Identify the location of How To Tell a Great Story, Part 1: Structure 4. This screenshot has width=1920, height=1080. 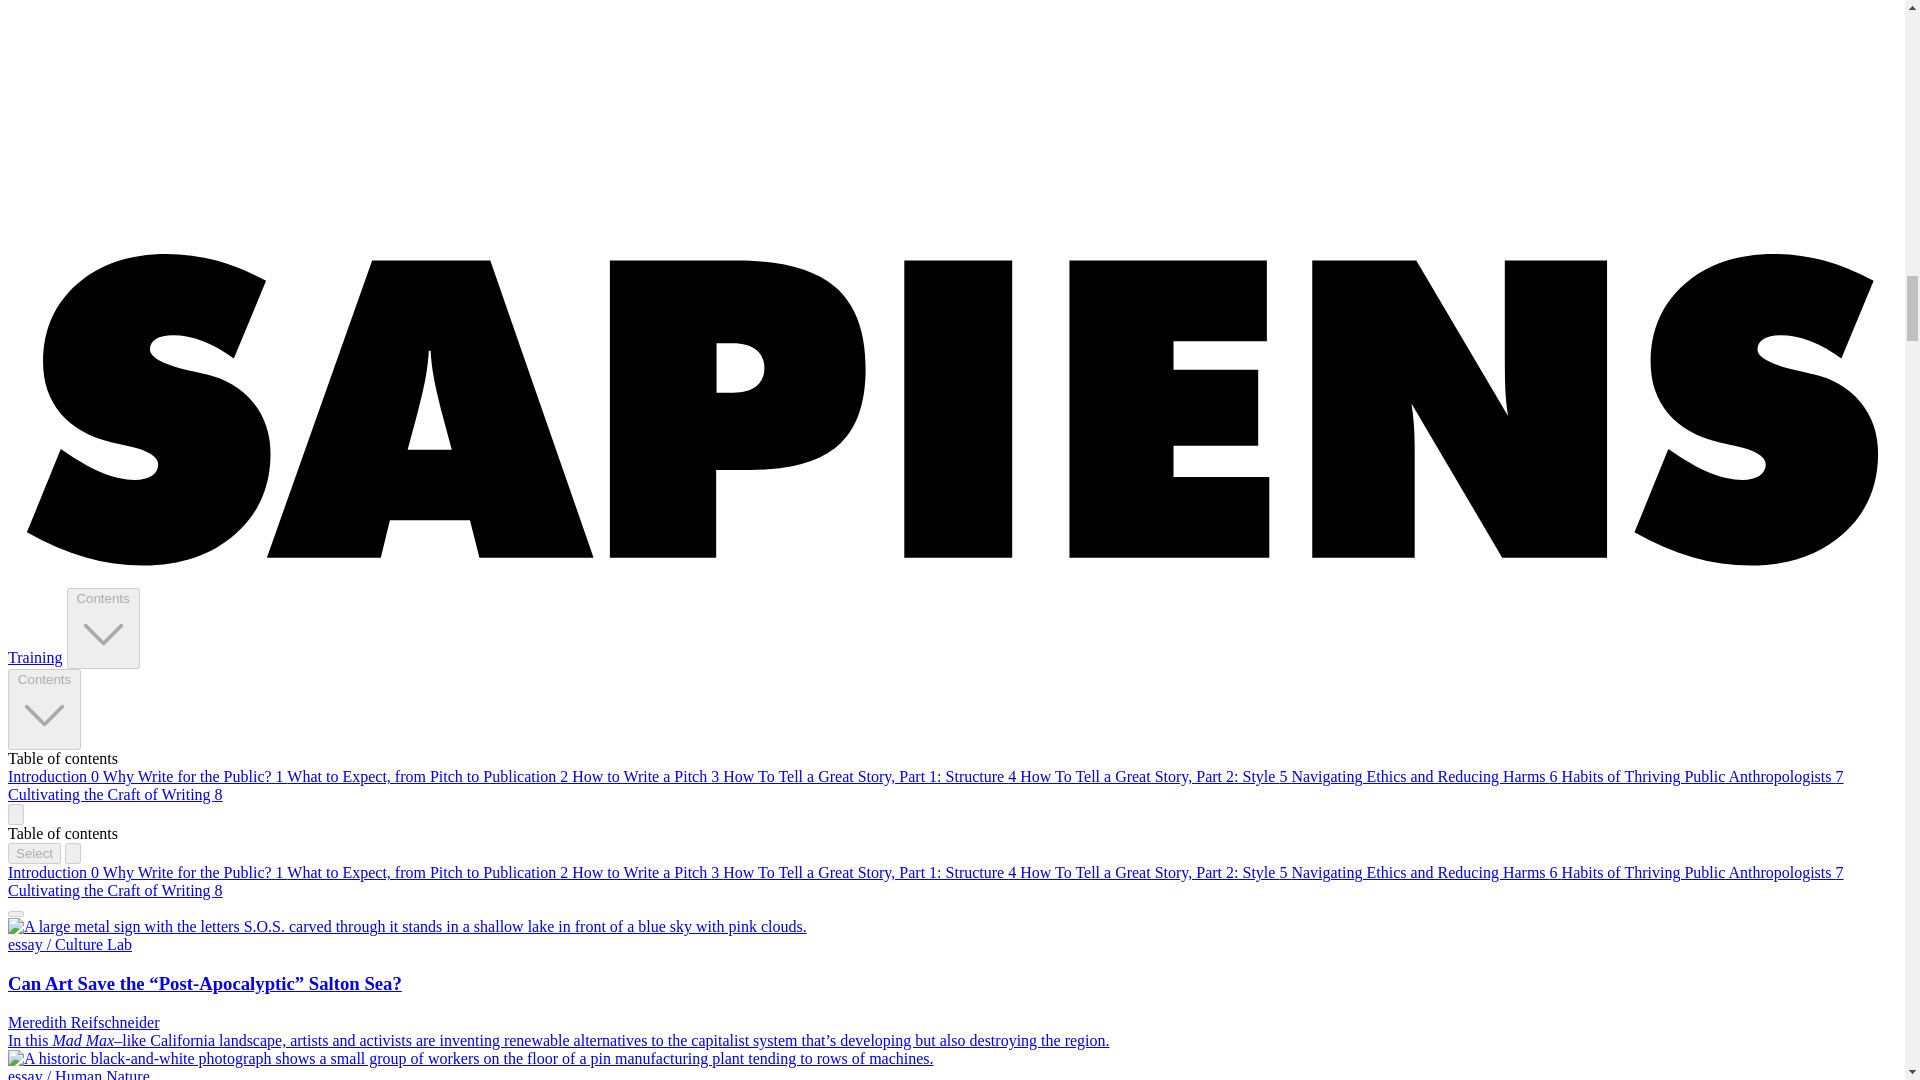
(871, 872).